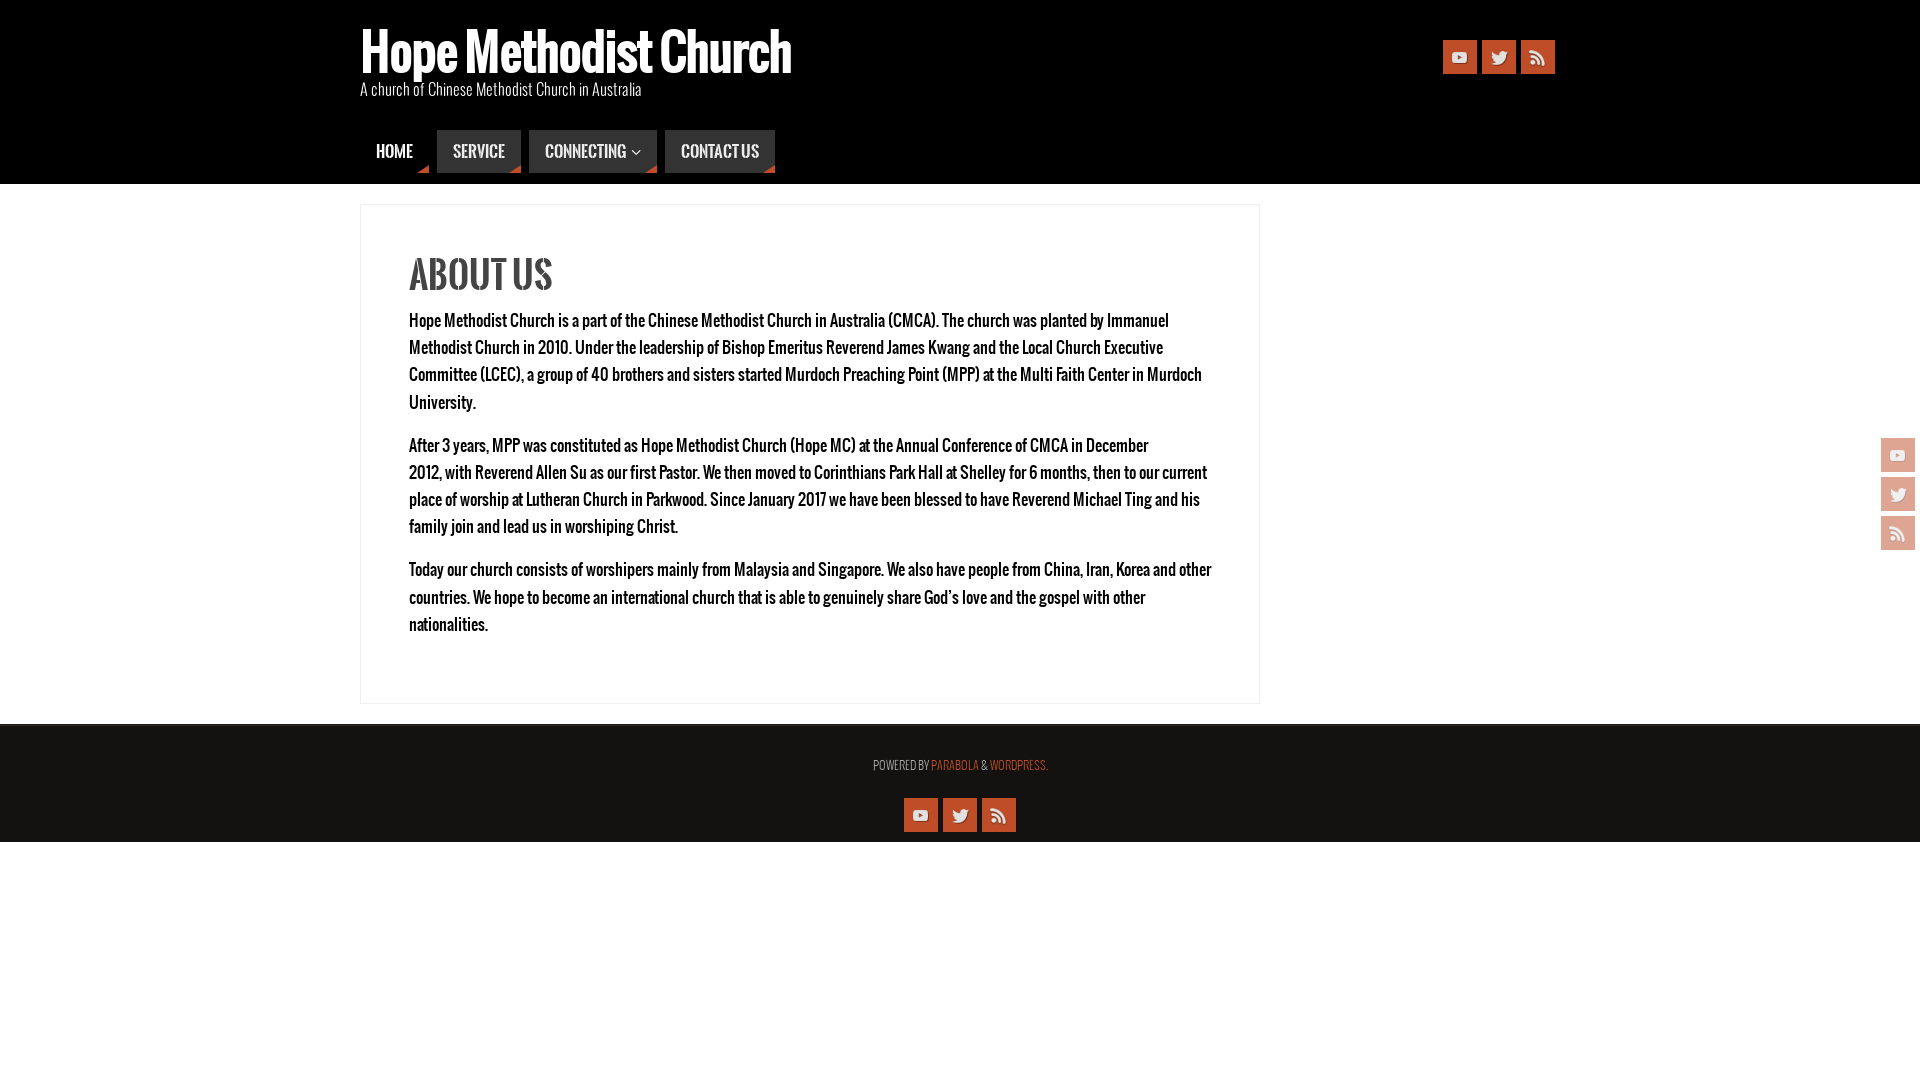 The width and height of the screenshot is (1920, 1080). Describe the element at coordinates (999, 815) in the screenshot. I see `RSS` at that location.